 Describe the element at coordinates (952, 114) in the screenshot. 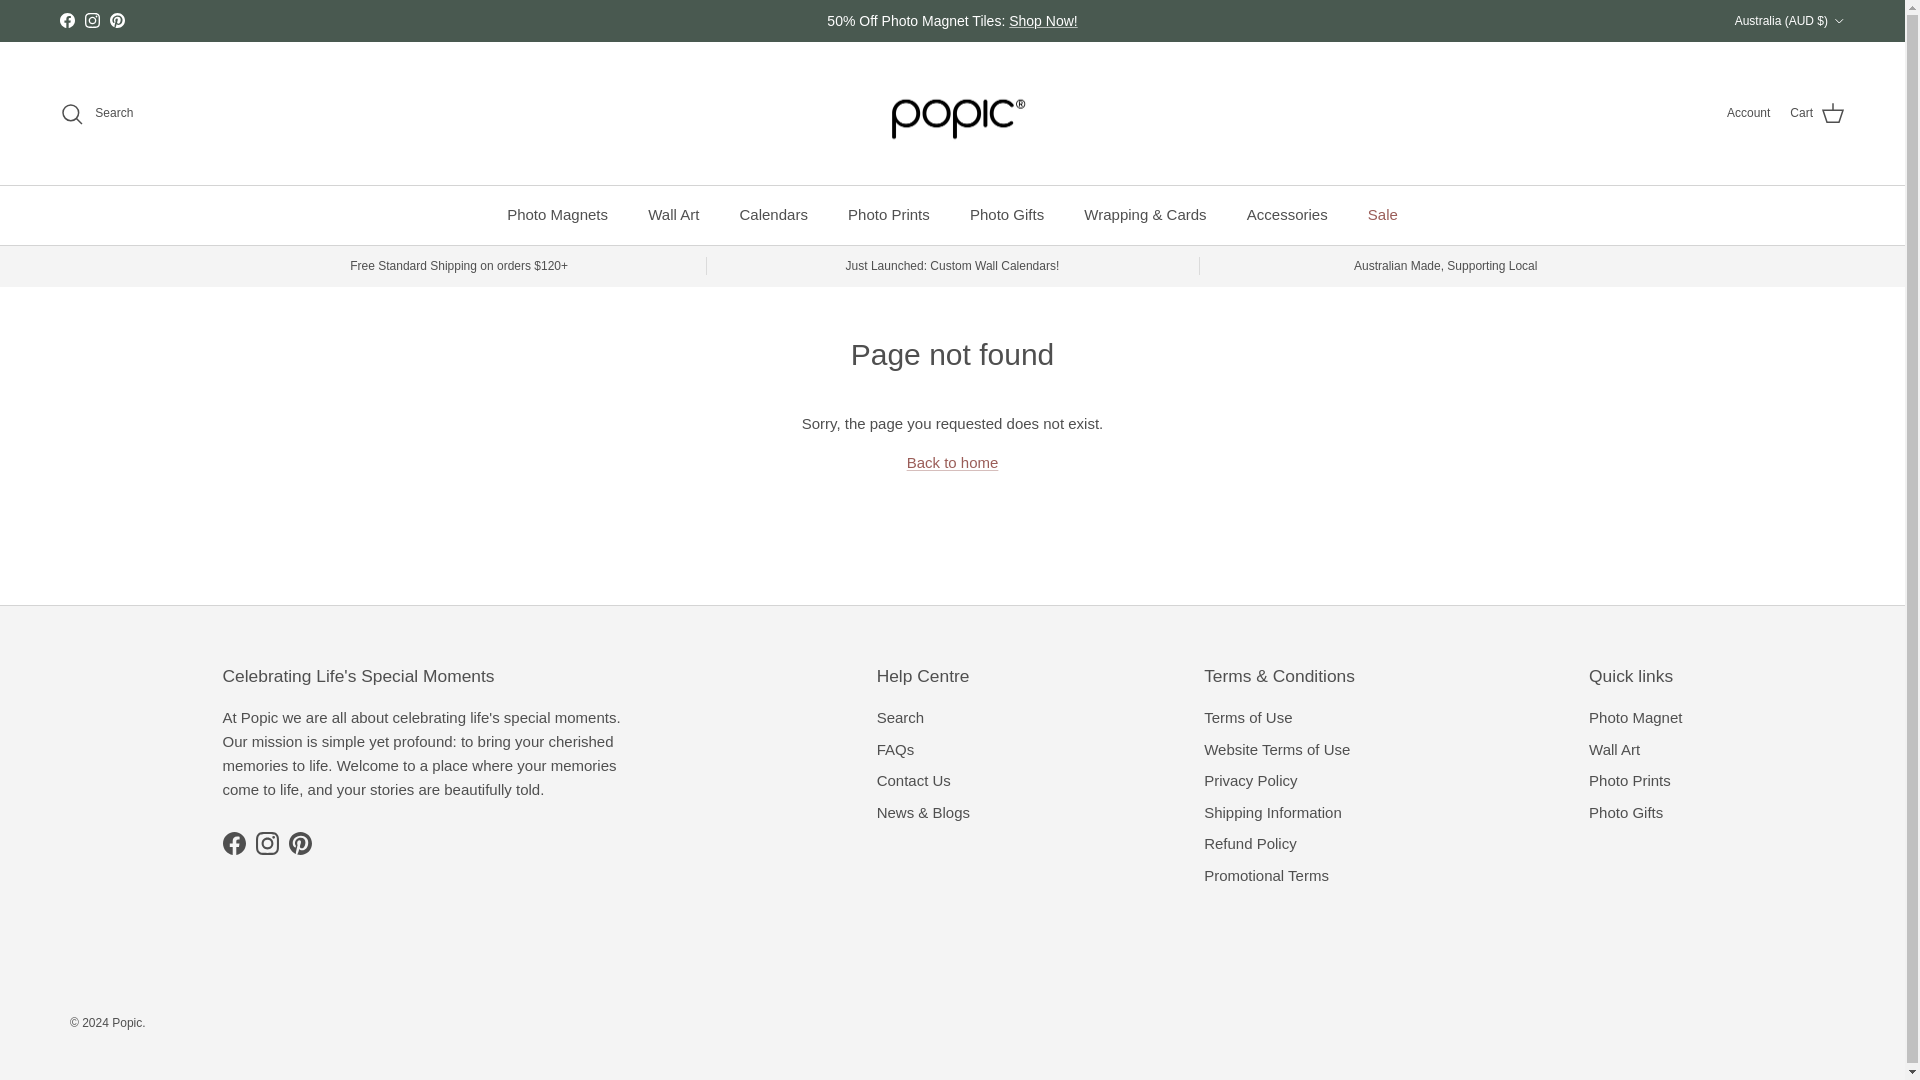

I see `Popic` at that location.